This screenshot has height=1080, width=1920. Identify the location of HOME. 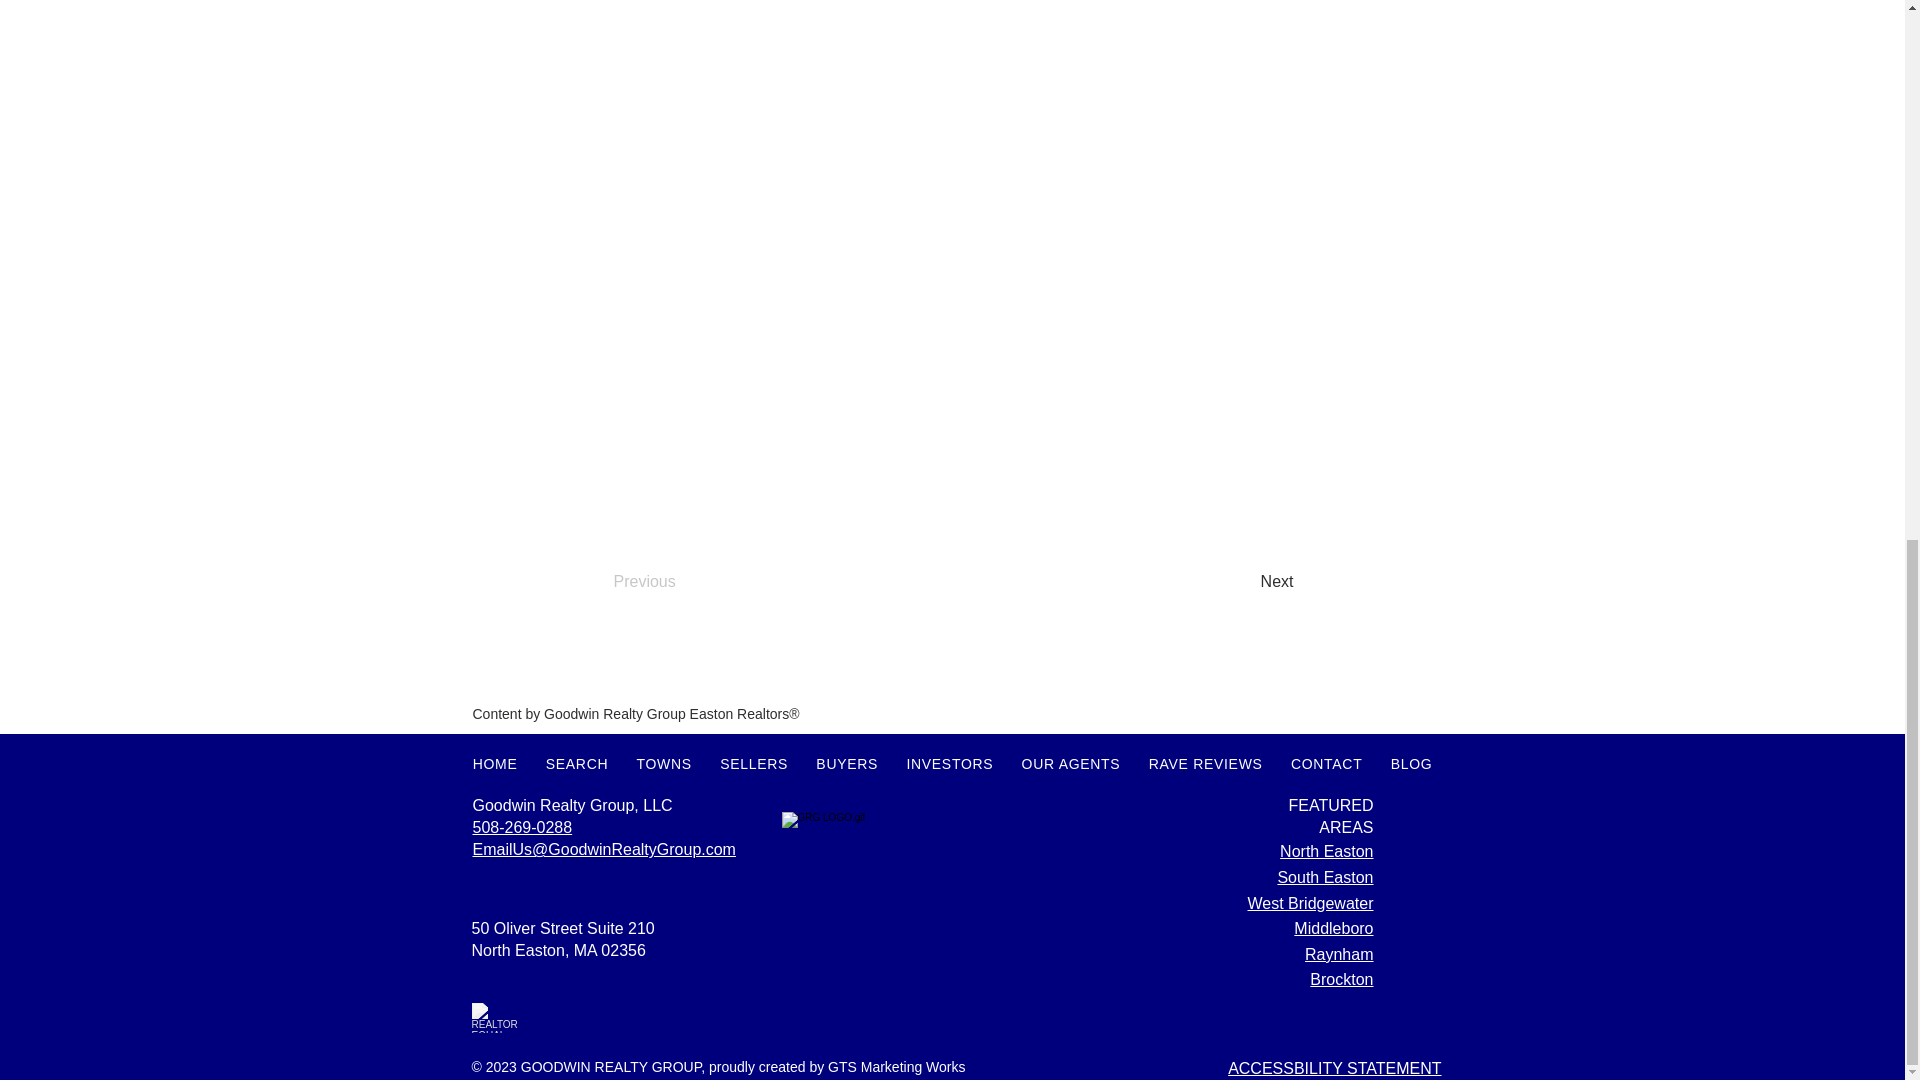
(494, 764).